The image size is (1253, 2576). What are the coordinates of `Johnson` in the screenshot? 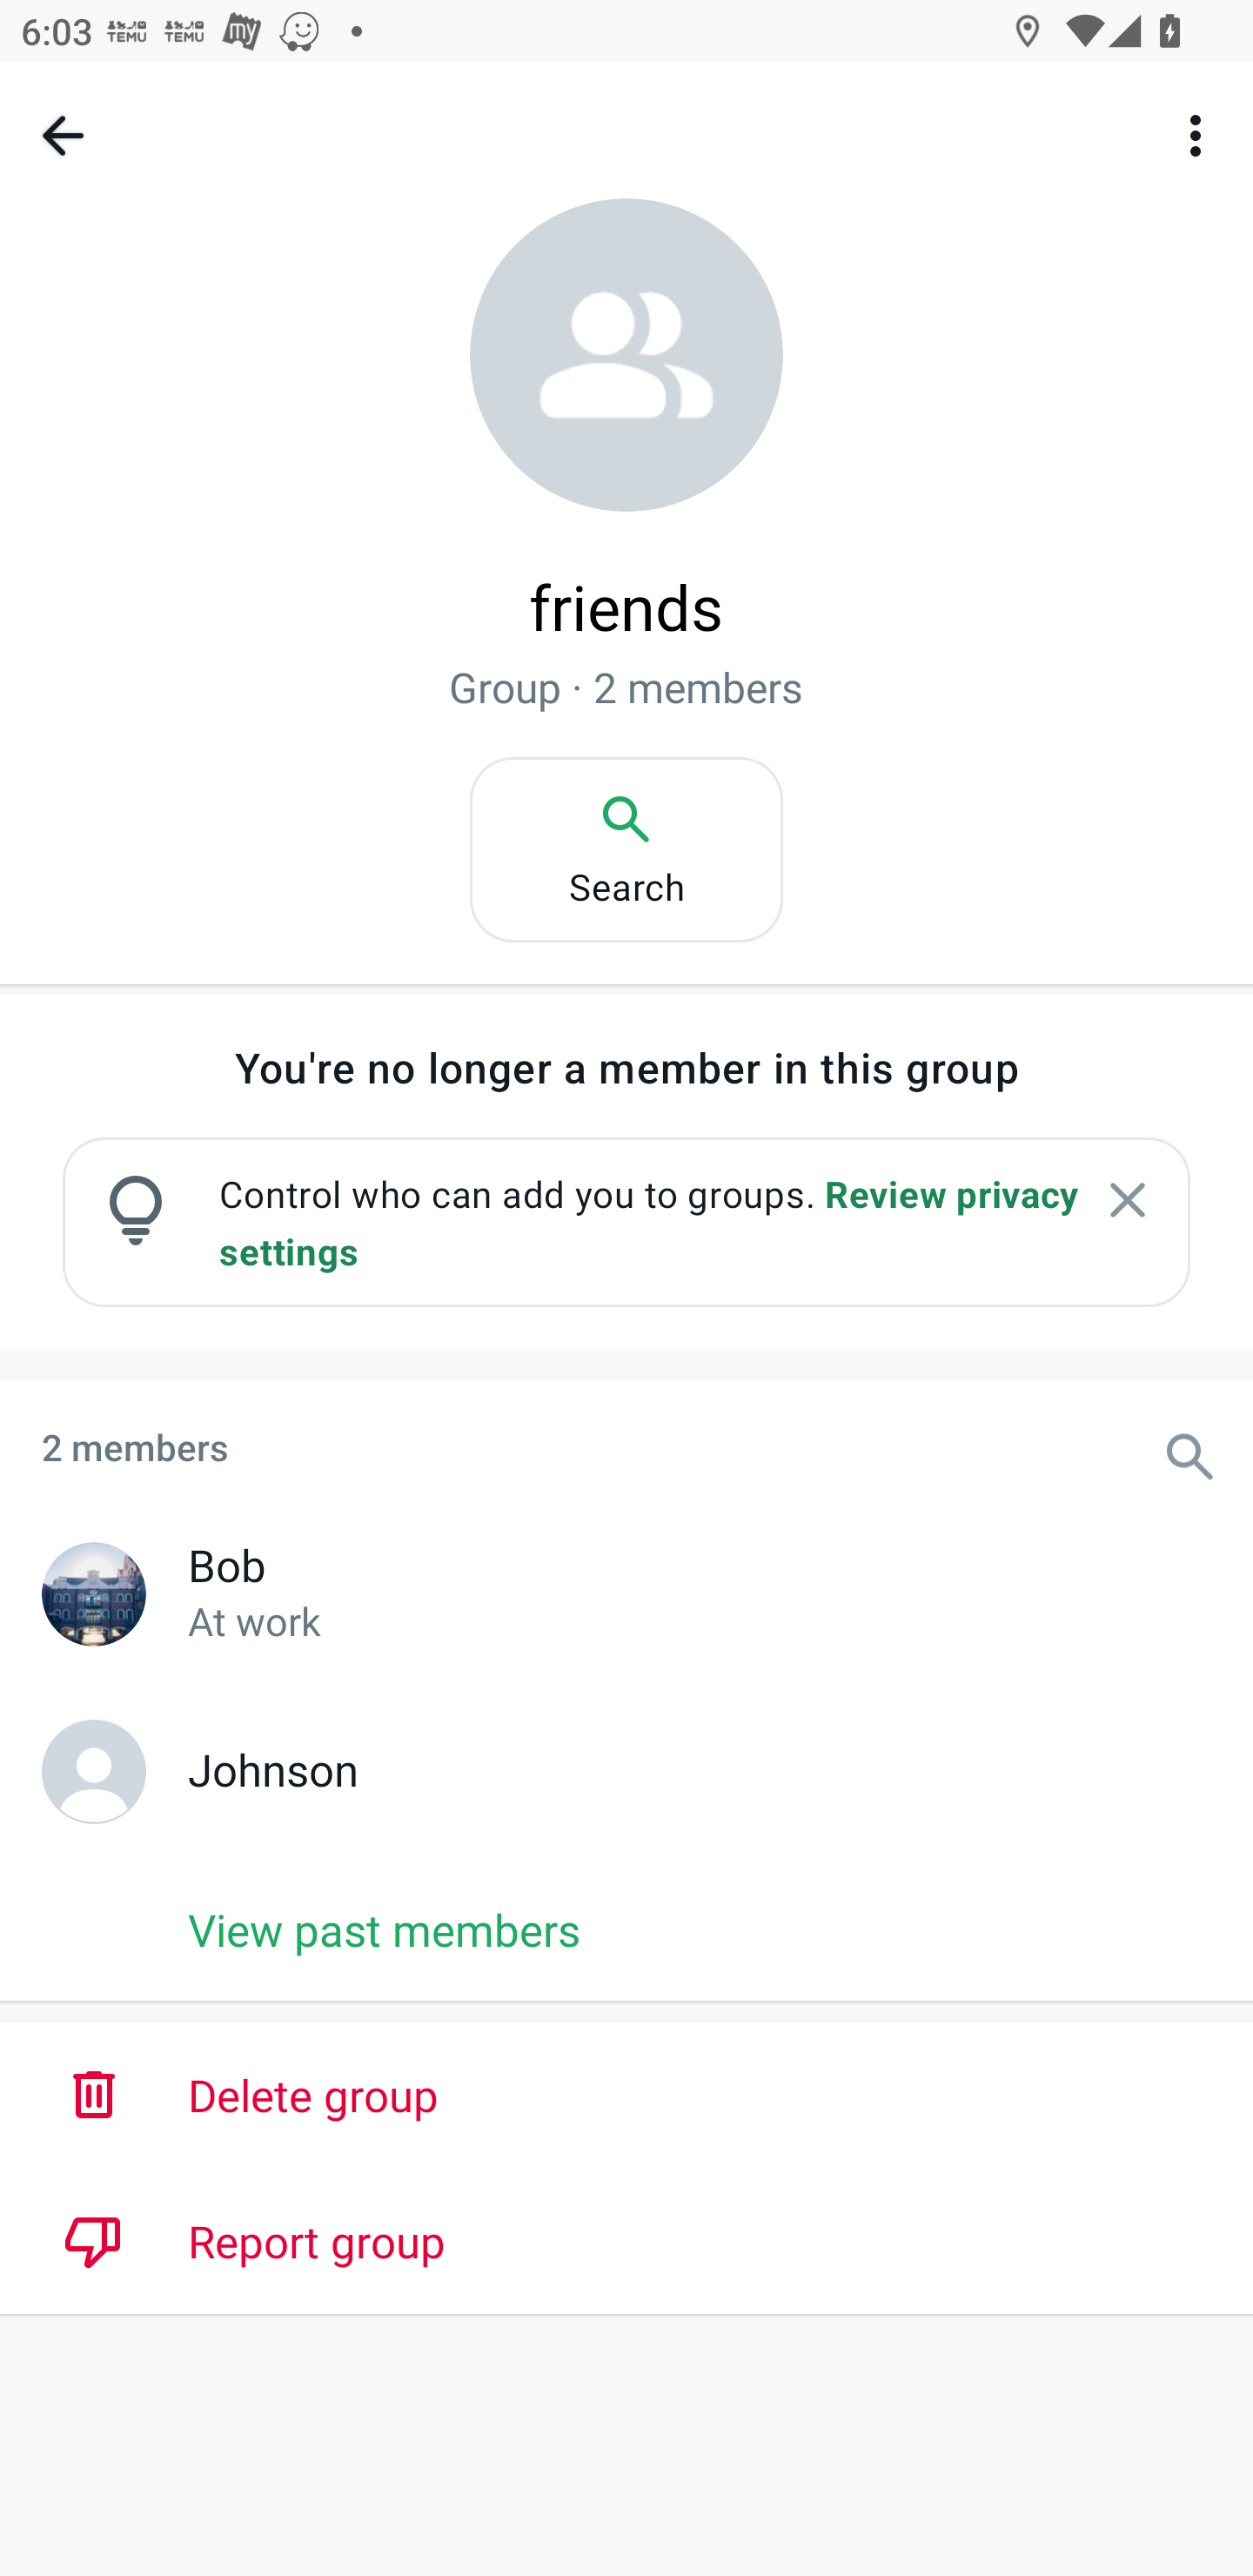 It's located at (626, 1768).